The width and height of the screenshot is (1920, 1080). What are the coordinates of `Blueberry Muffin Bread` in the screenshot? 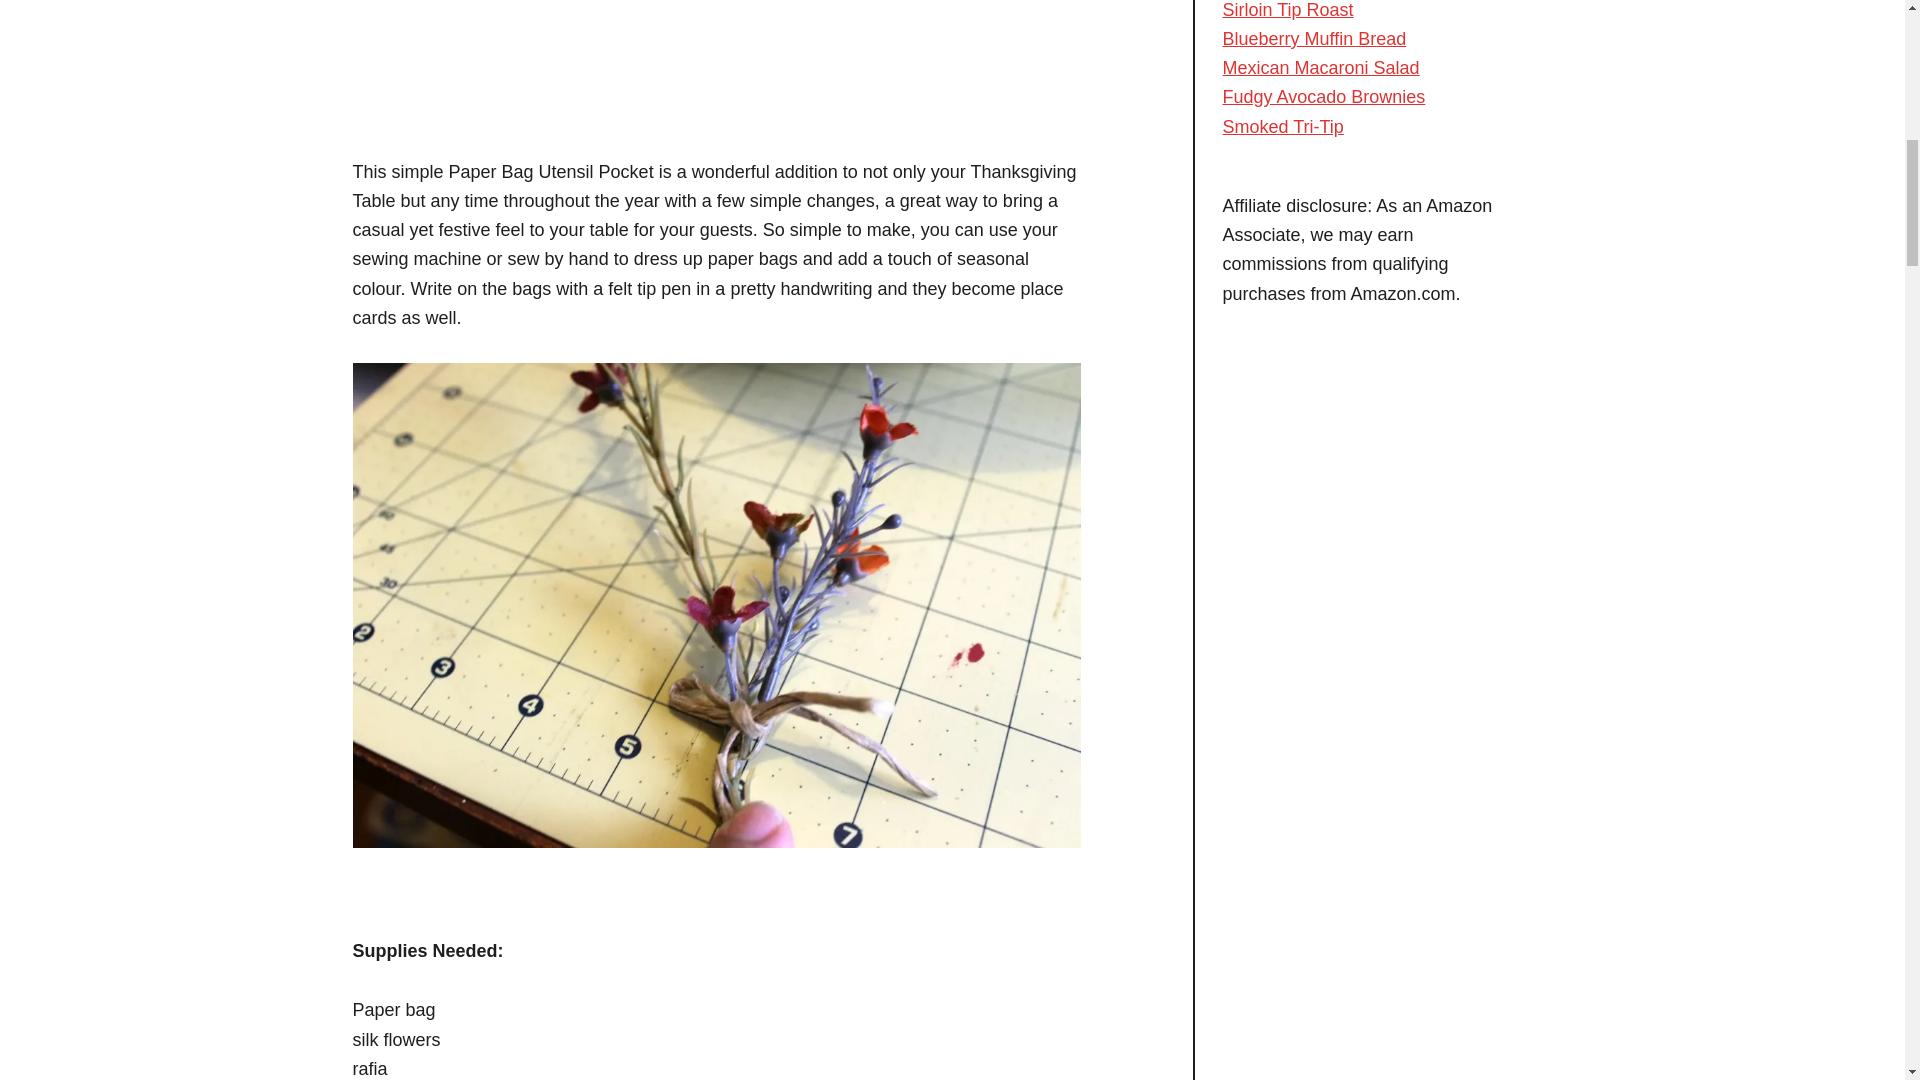 It's located at (1313, 32).